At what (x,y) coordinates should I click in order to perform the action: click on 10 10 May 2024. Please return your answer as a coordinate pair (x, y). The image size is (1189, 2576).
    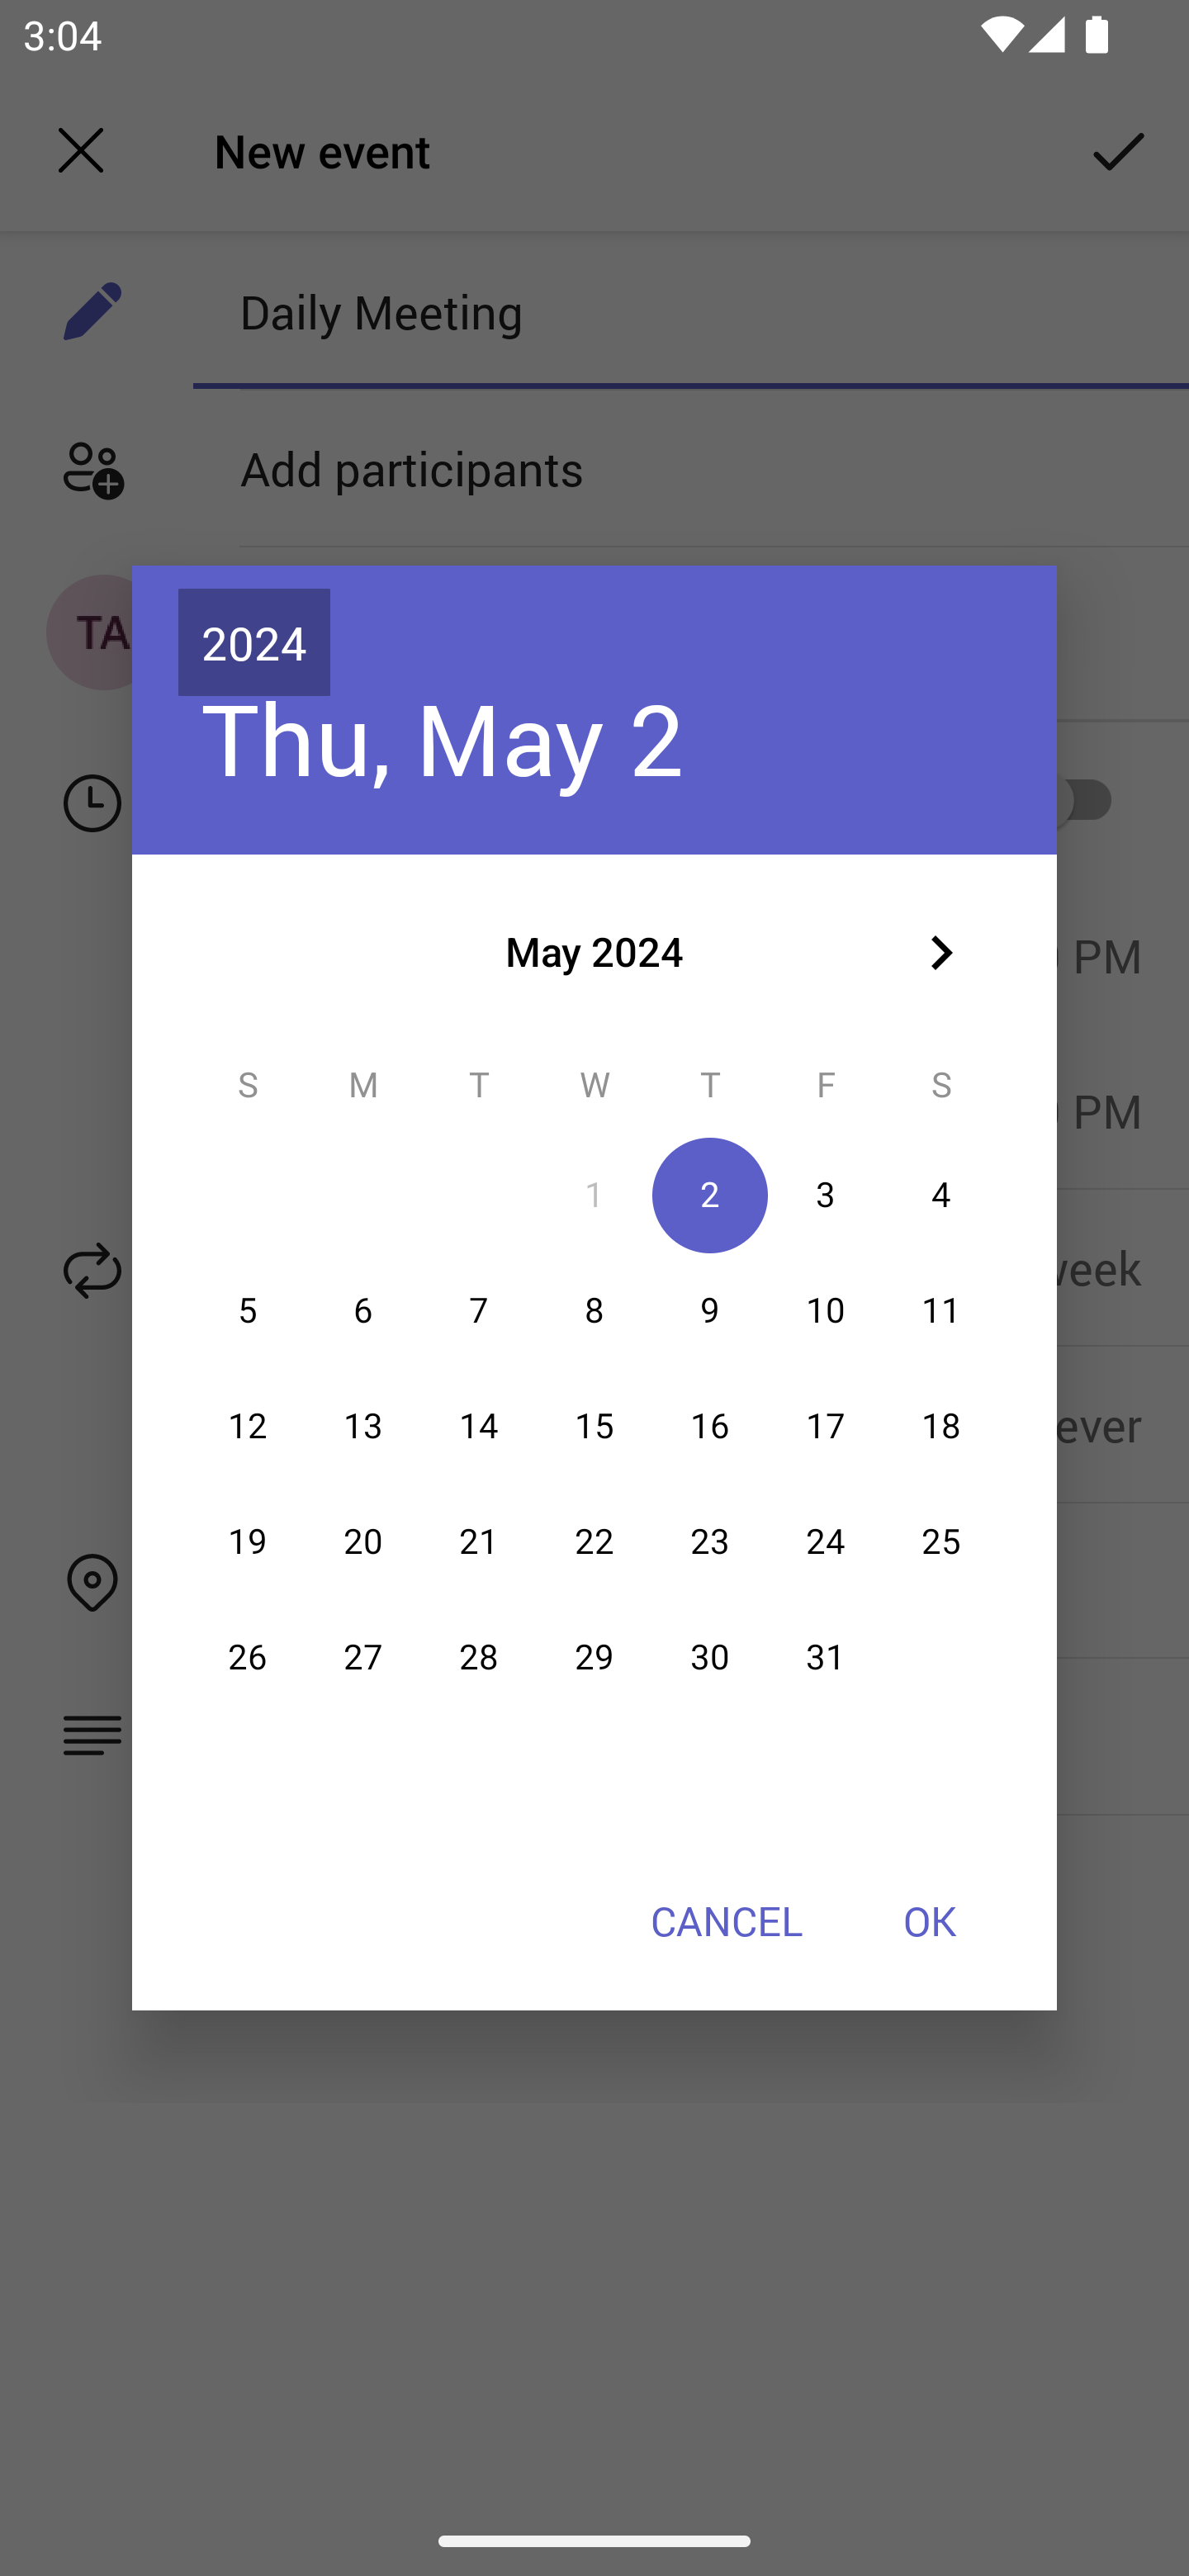
    Looking at the image, I should click on (826, 1311).